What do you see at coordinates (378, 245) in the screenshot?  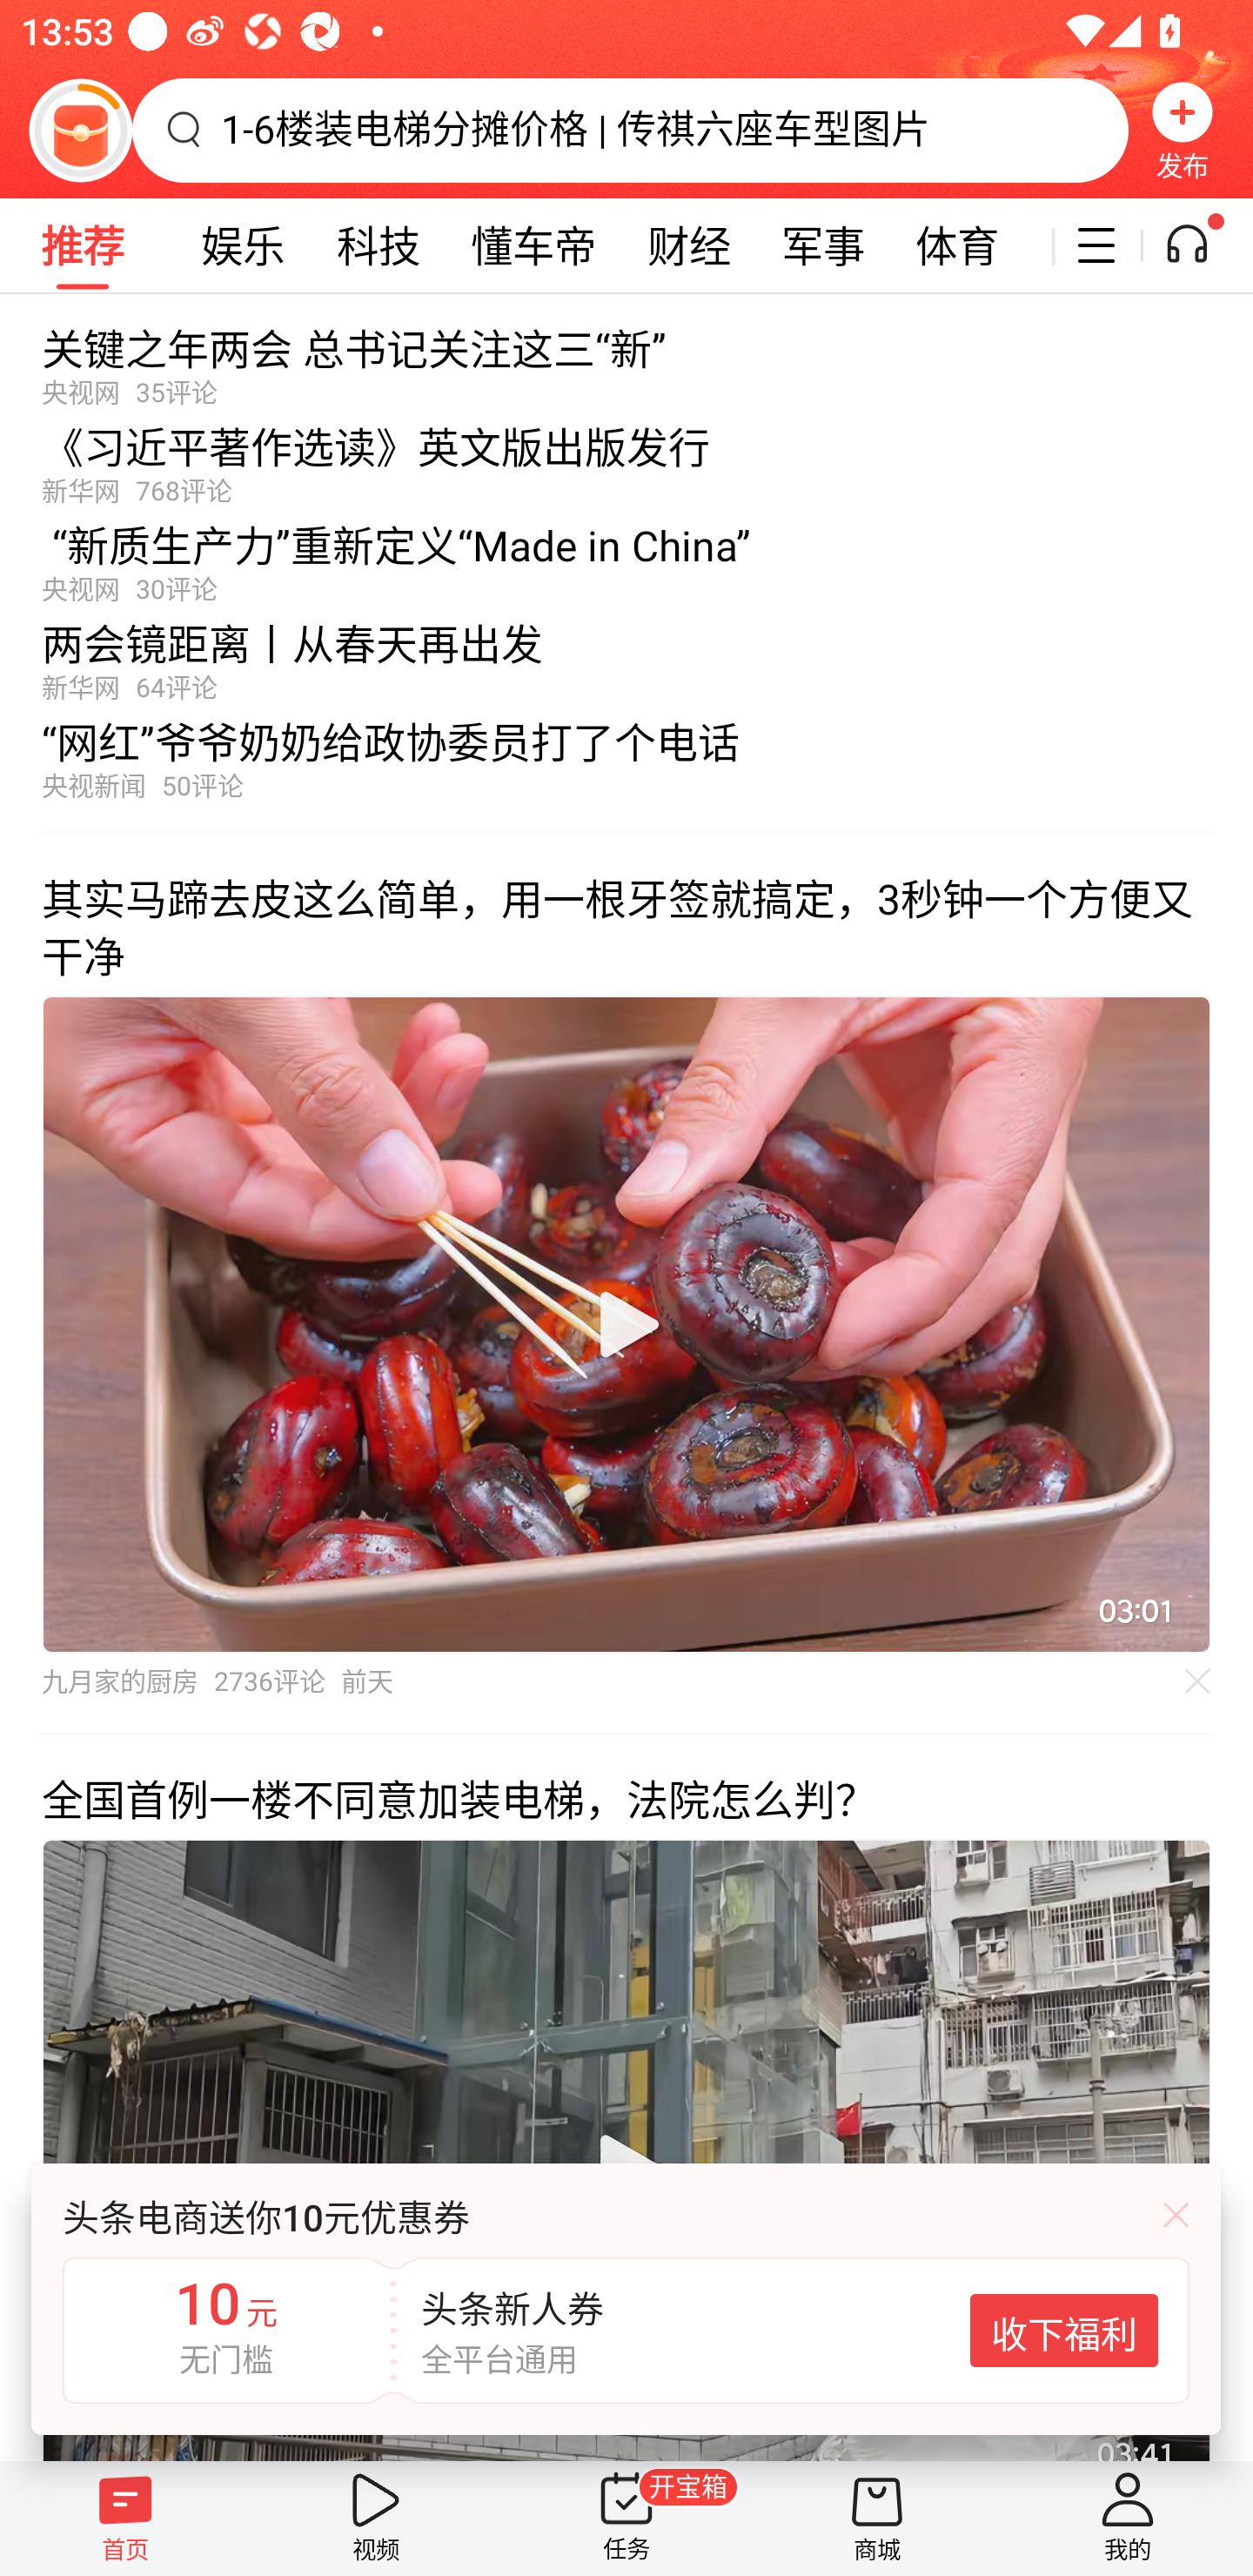 I see `科技` at bounding box center [378, 245].